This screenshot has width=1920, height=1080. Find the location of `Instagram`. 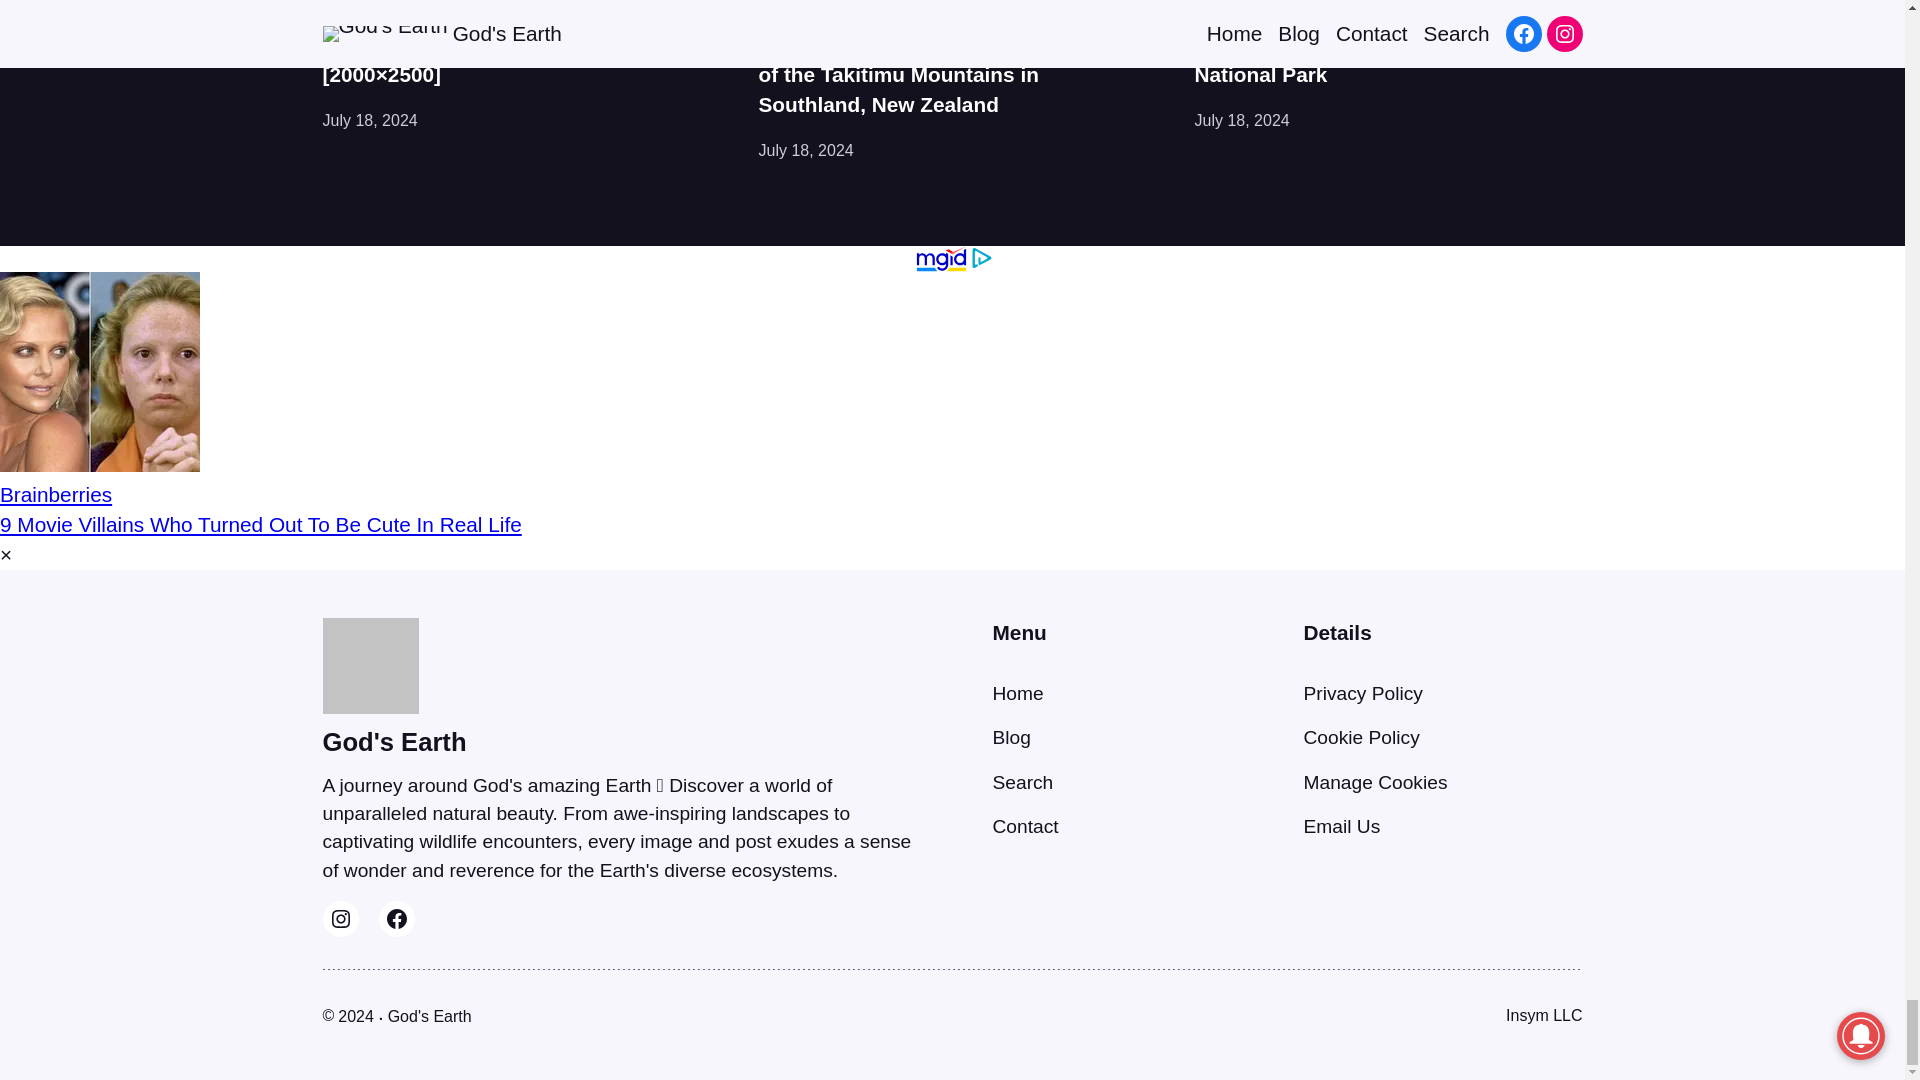

Instagram is located at coordinates (340, 918).